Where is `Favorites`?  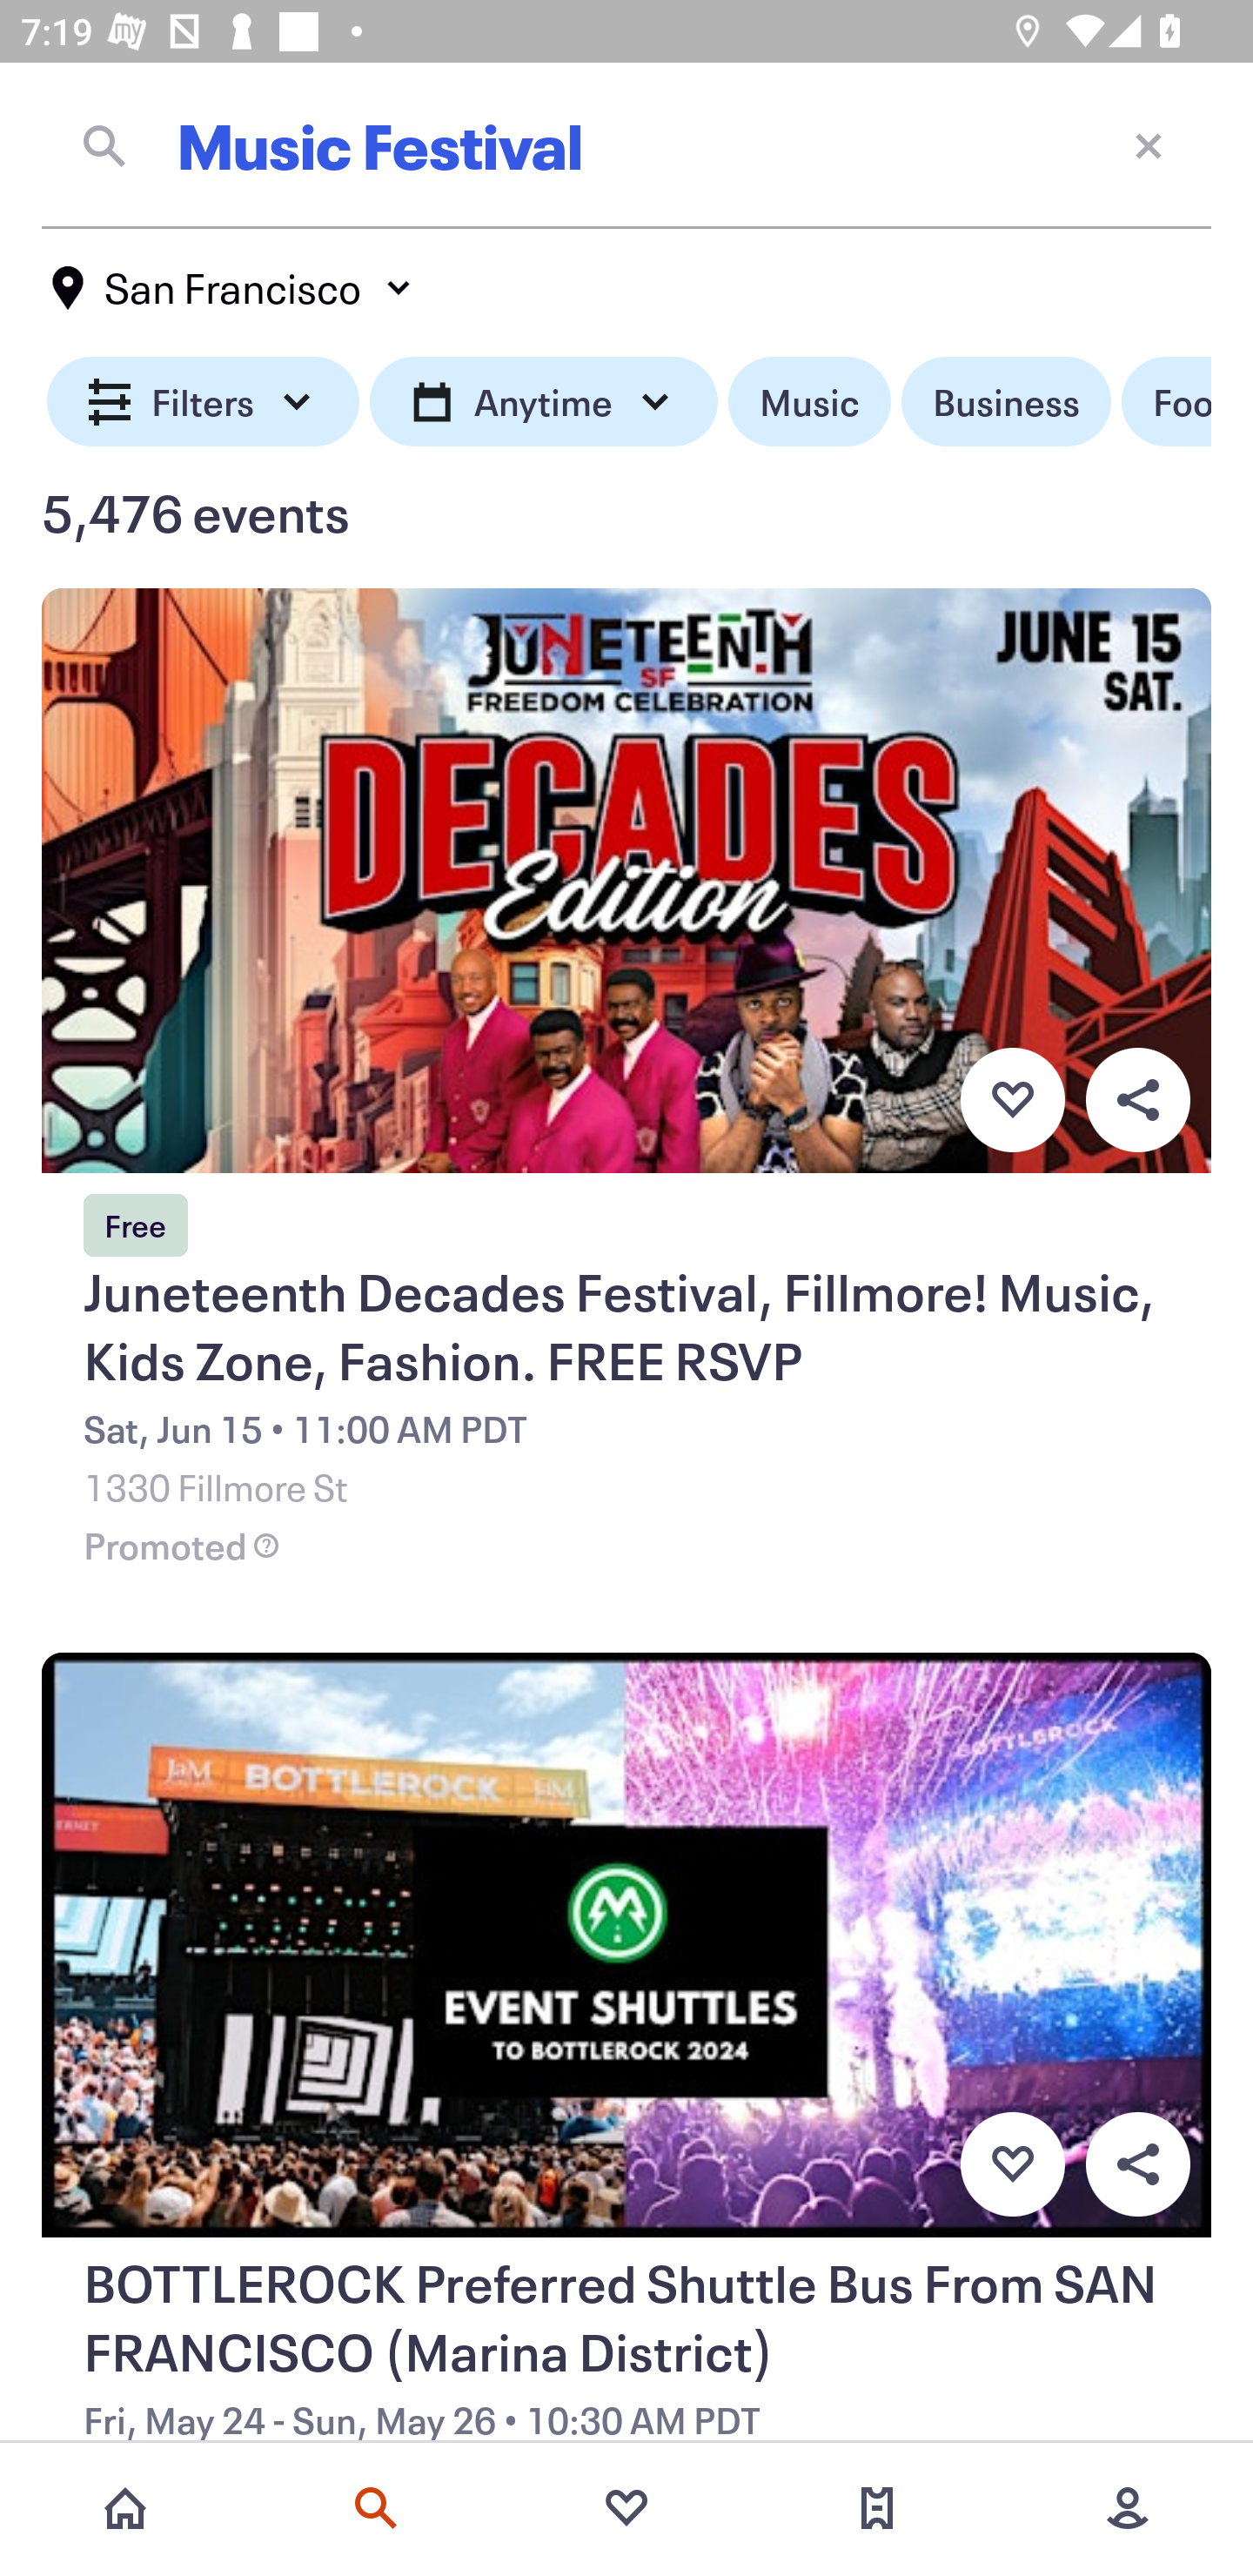 Favorites is located at coordinates (626, 2508).